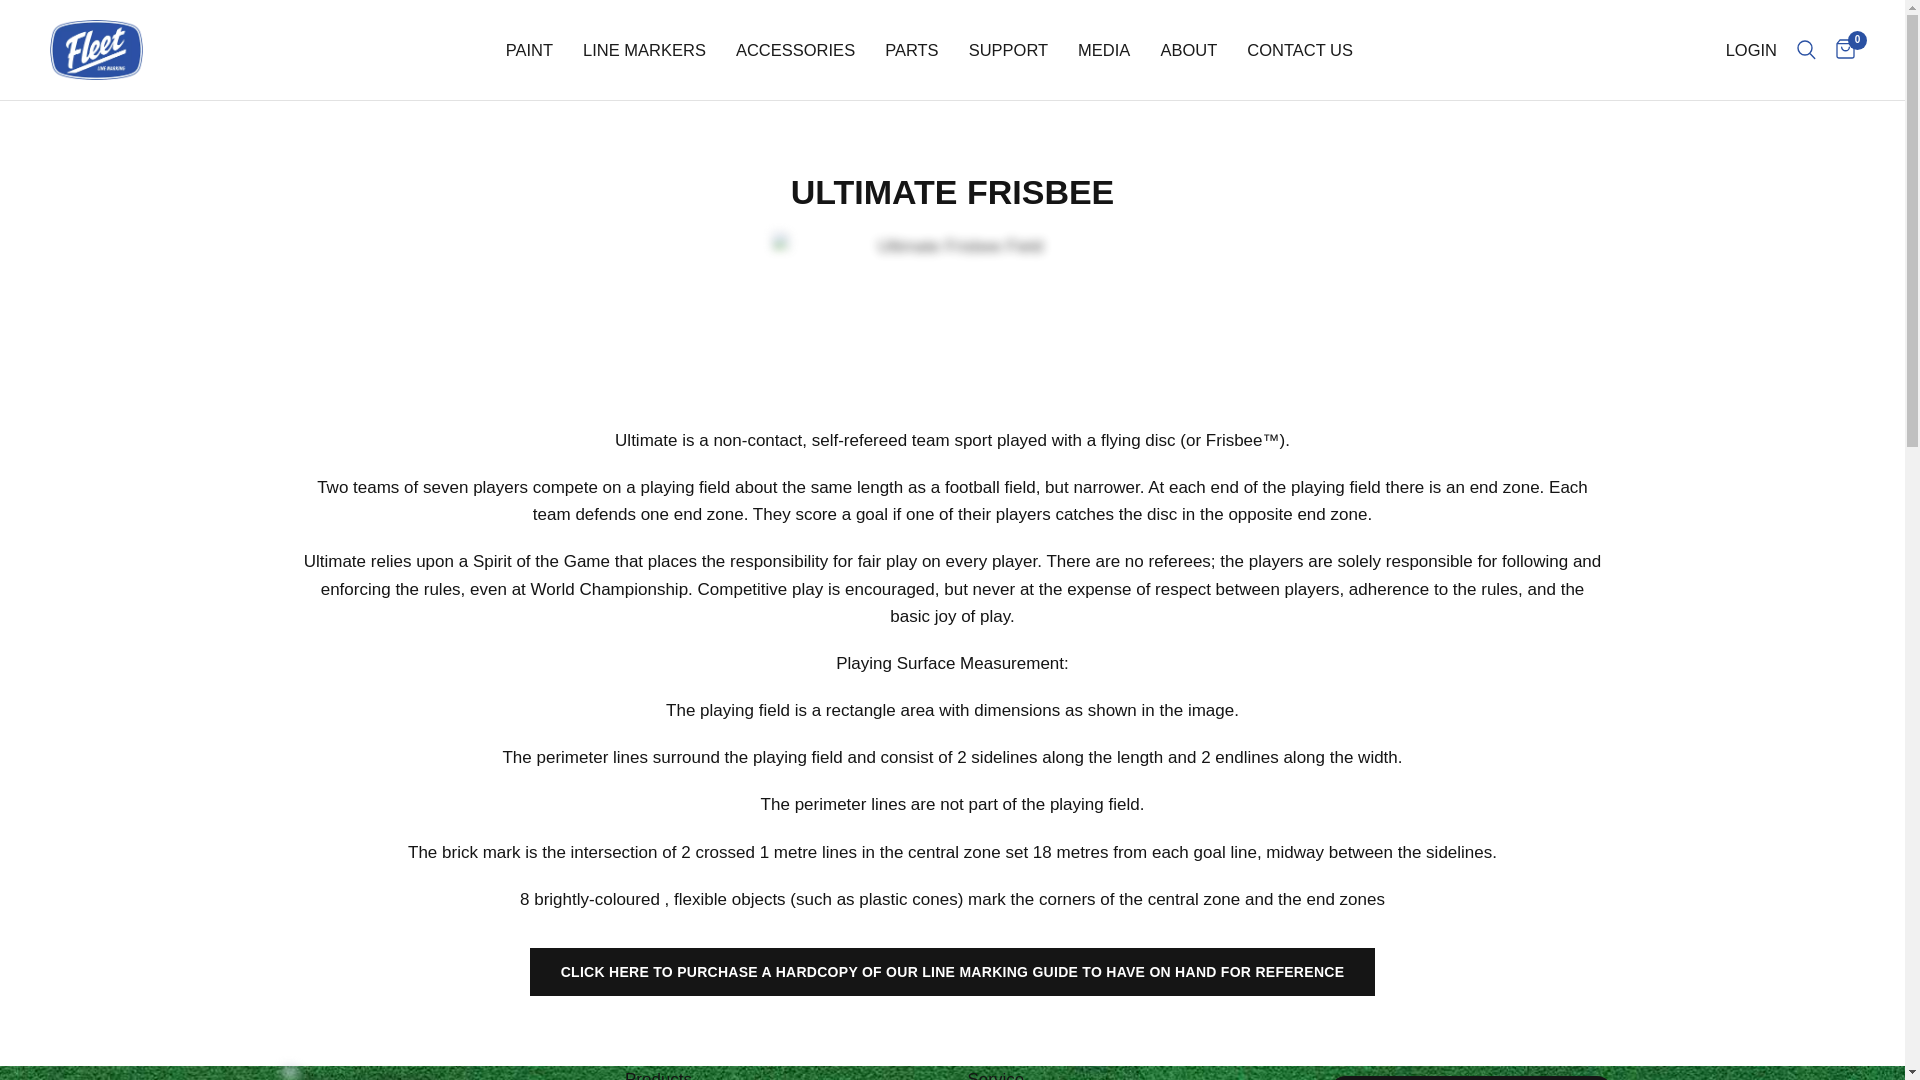  What do you see at coordinates (1188, 49) in the screenshot?
I see `About` at bounding box center [1188, 49].